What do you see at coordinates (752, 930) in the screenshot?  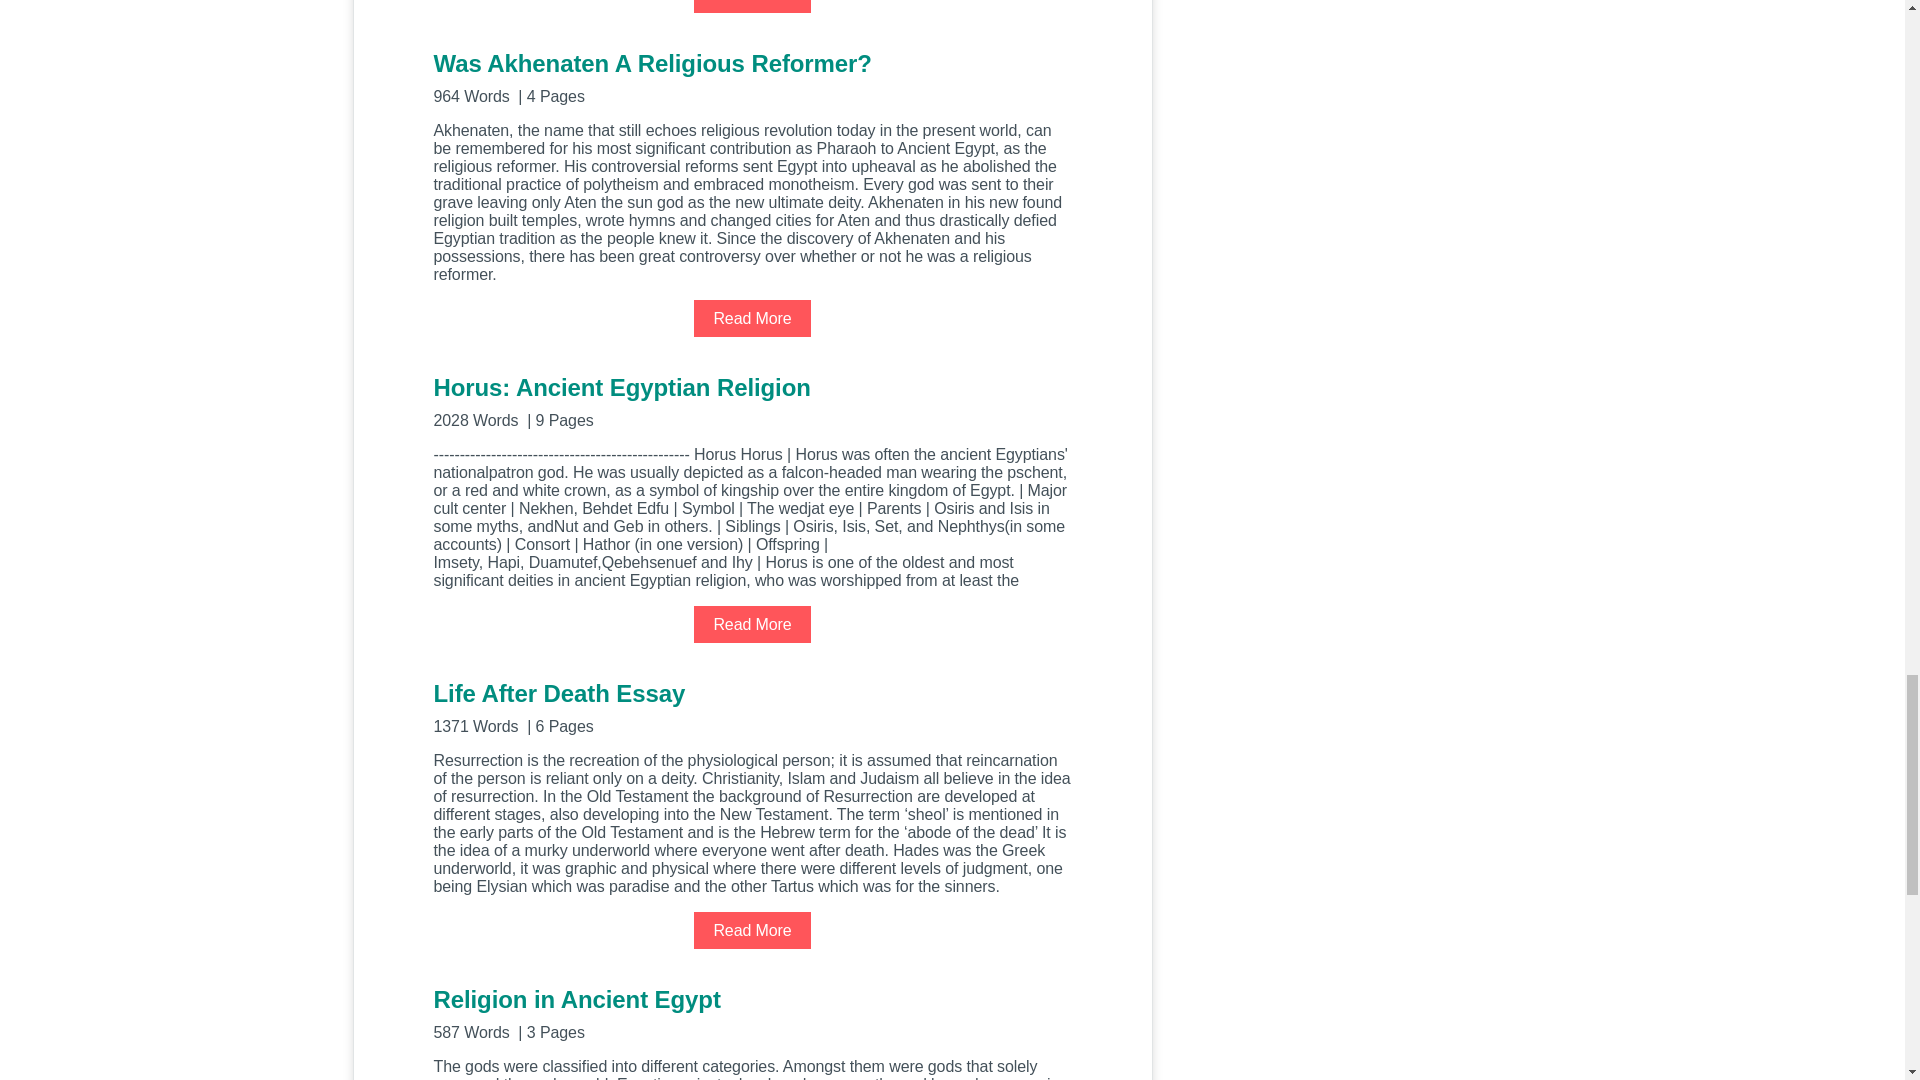 I see `Read More` at bounding box center [752, 930].